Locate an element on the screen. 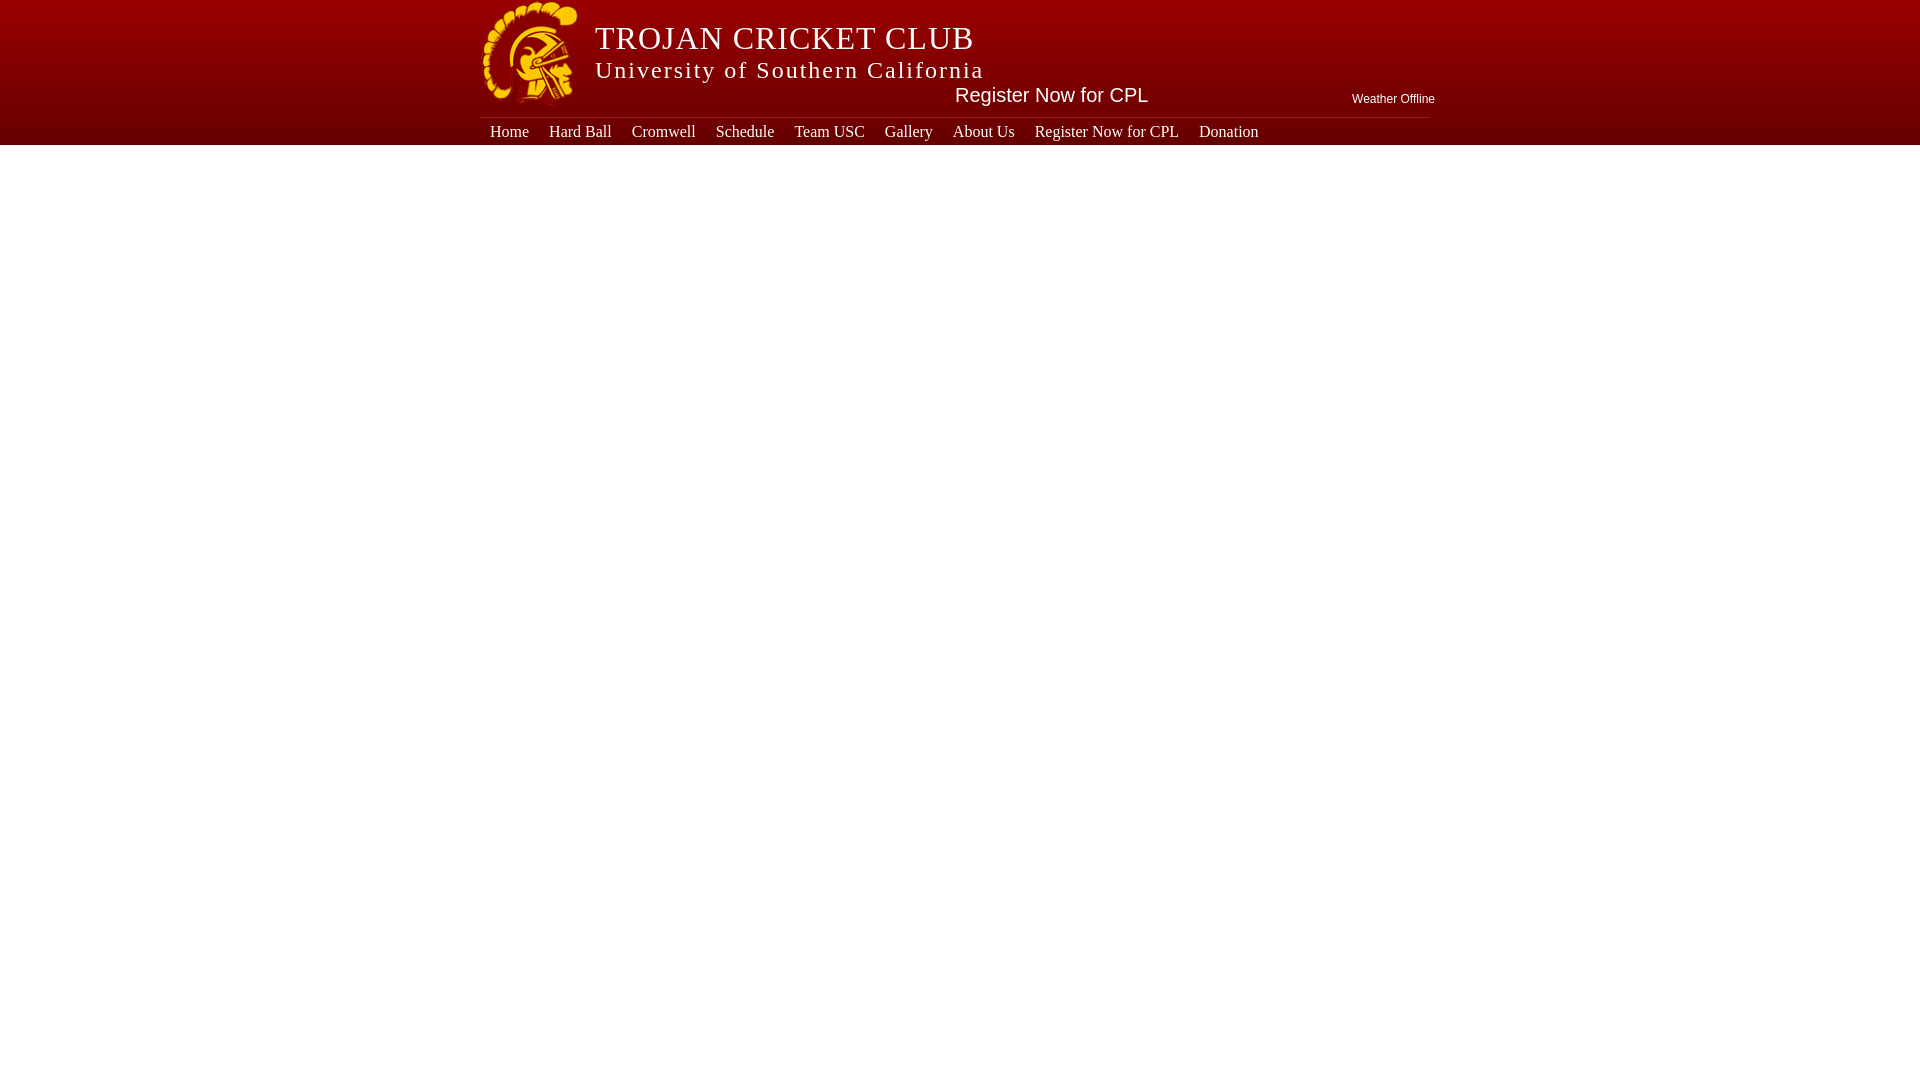 This screenshot has width=1920, height=1080. Cromwell is located at coordinates (664, 131).